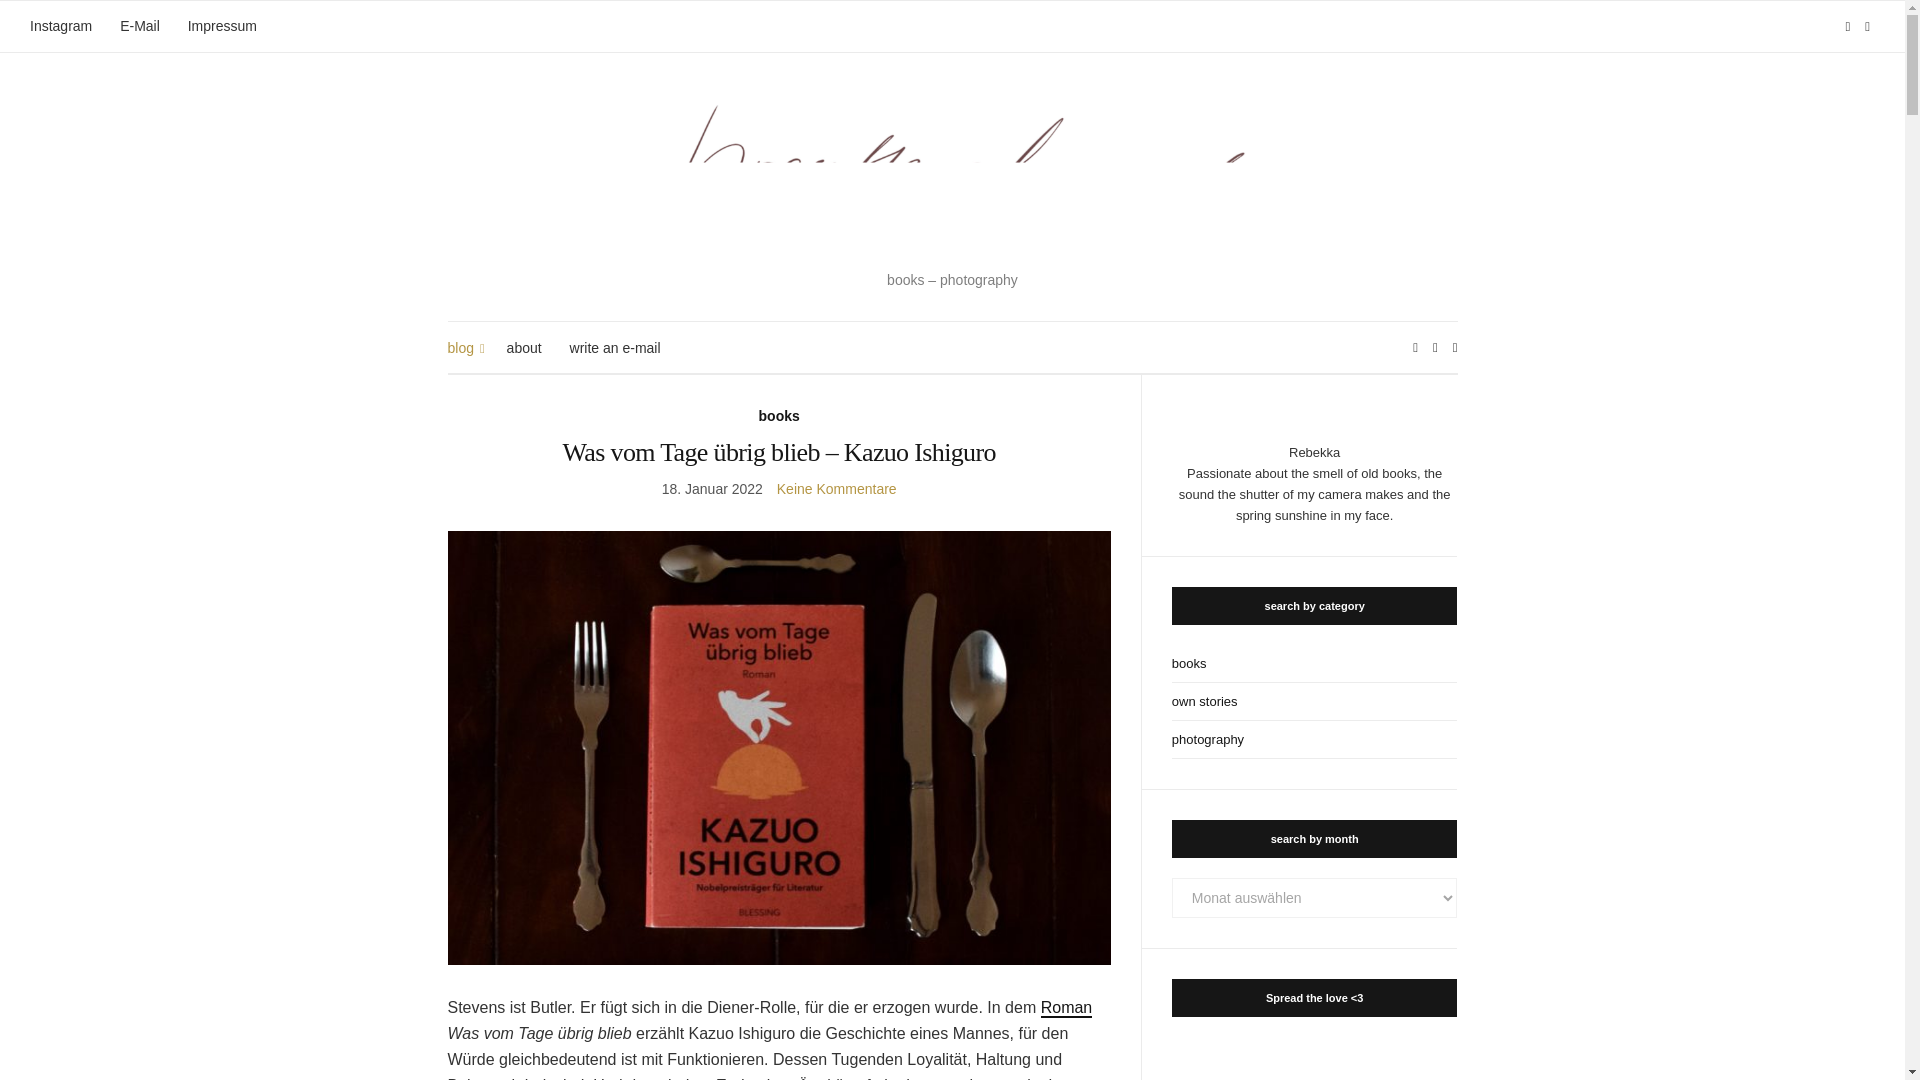 This screenshot has height=1080, width=1920. What do you see at coordinates (524, 348) in the screenshot?
I see `about` at bounding box center [524, 348].